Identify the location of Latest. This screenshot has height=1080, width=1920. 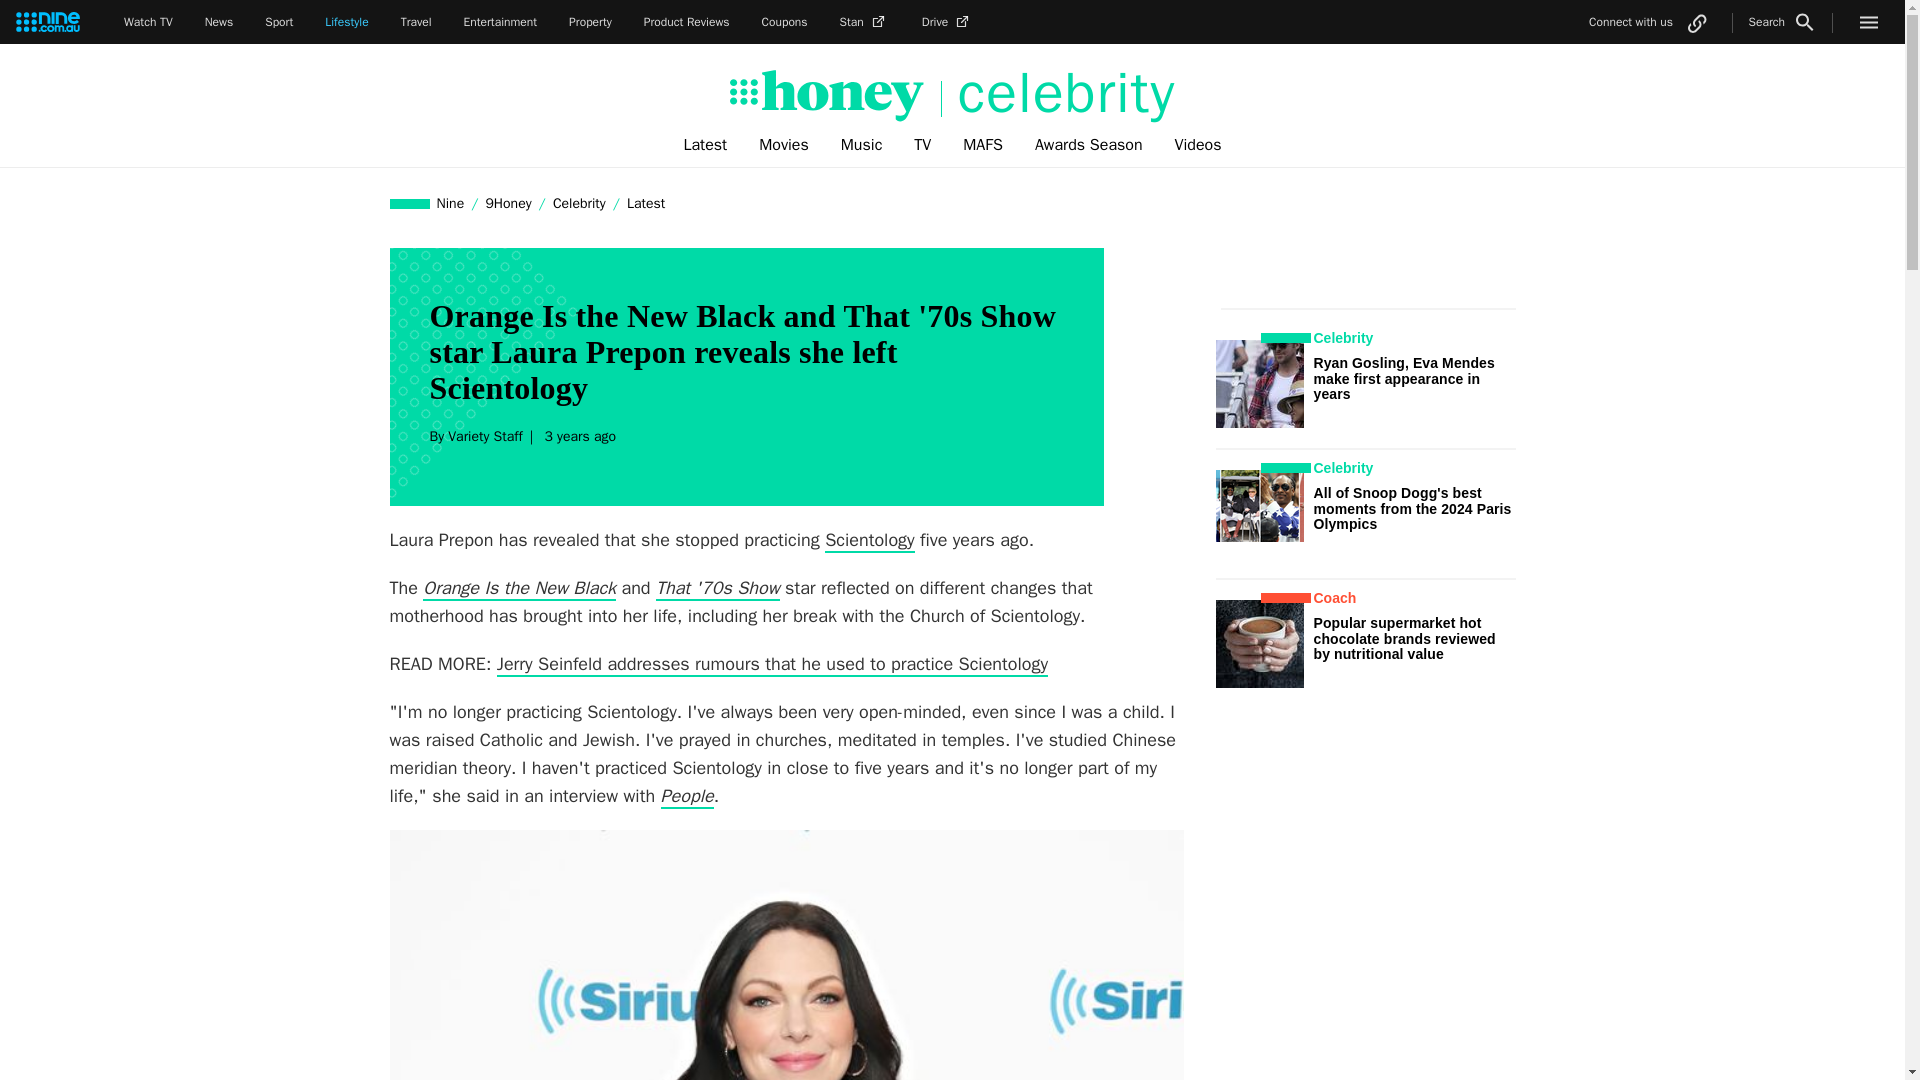
(646, 203).